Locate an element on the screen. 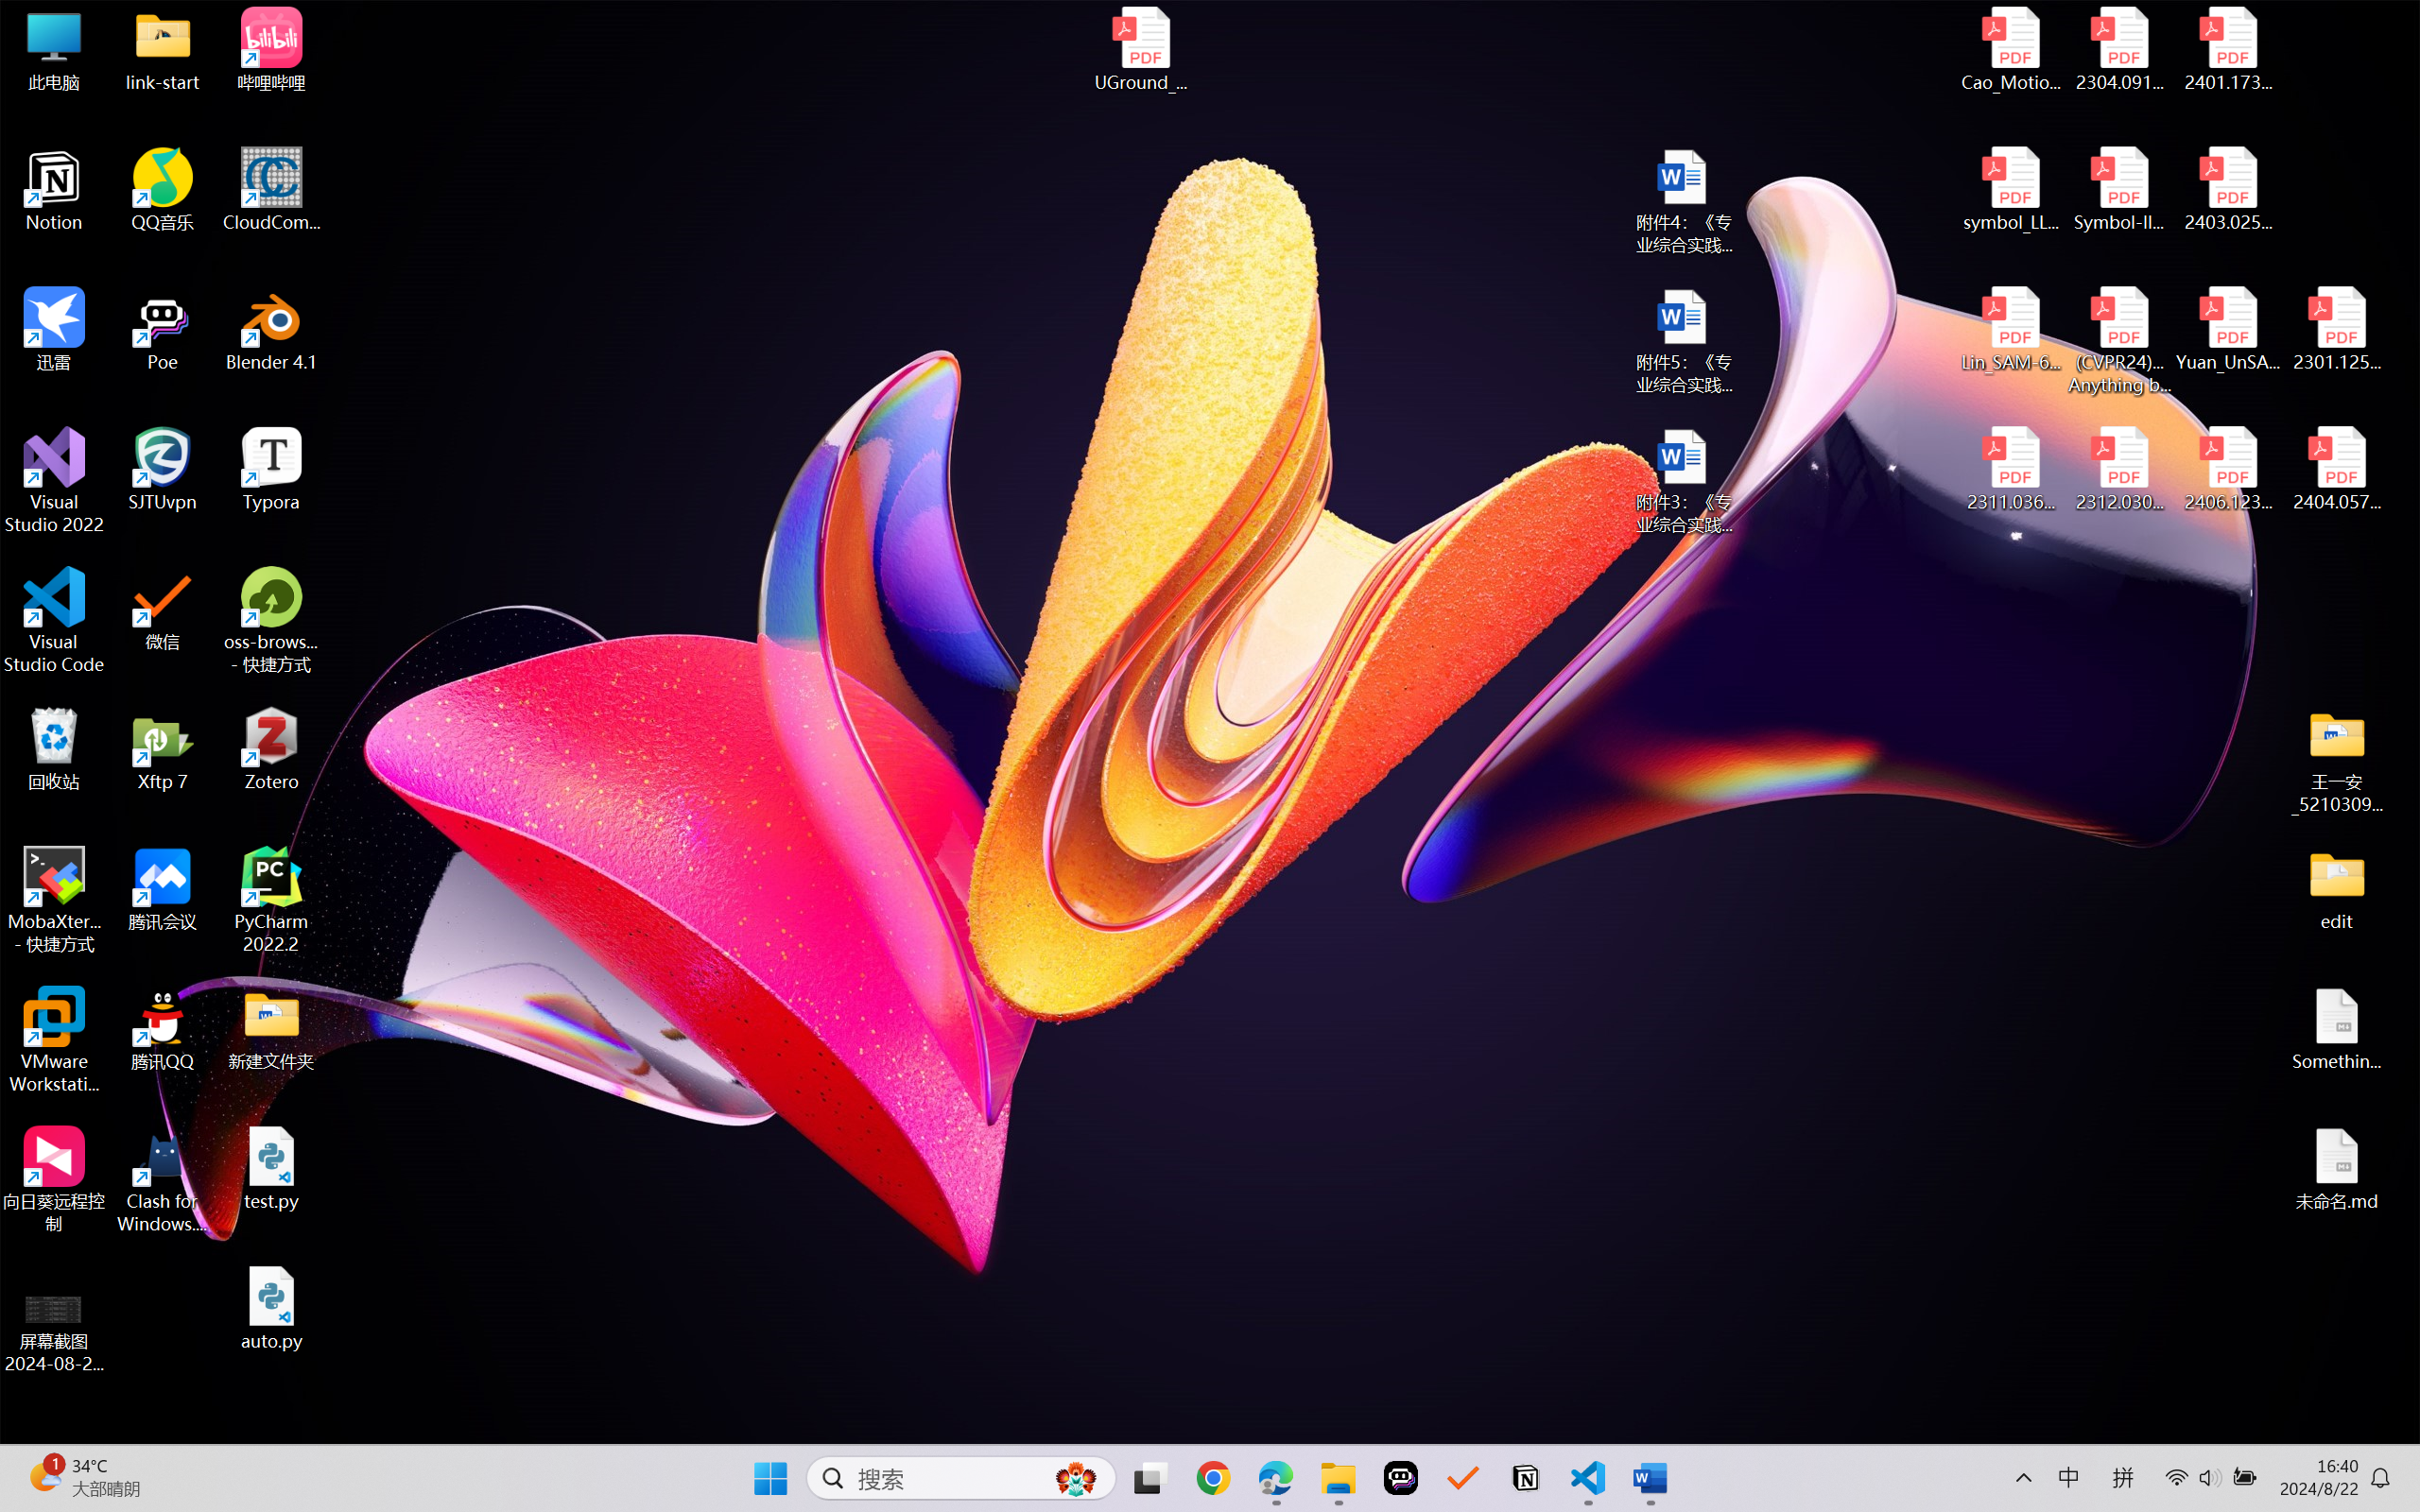 The image size is (2420, 1512). PyCharm 2022.2 is located at coordinates (272, 900).